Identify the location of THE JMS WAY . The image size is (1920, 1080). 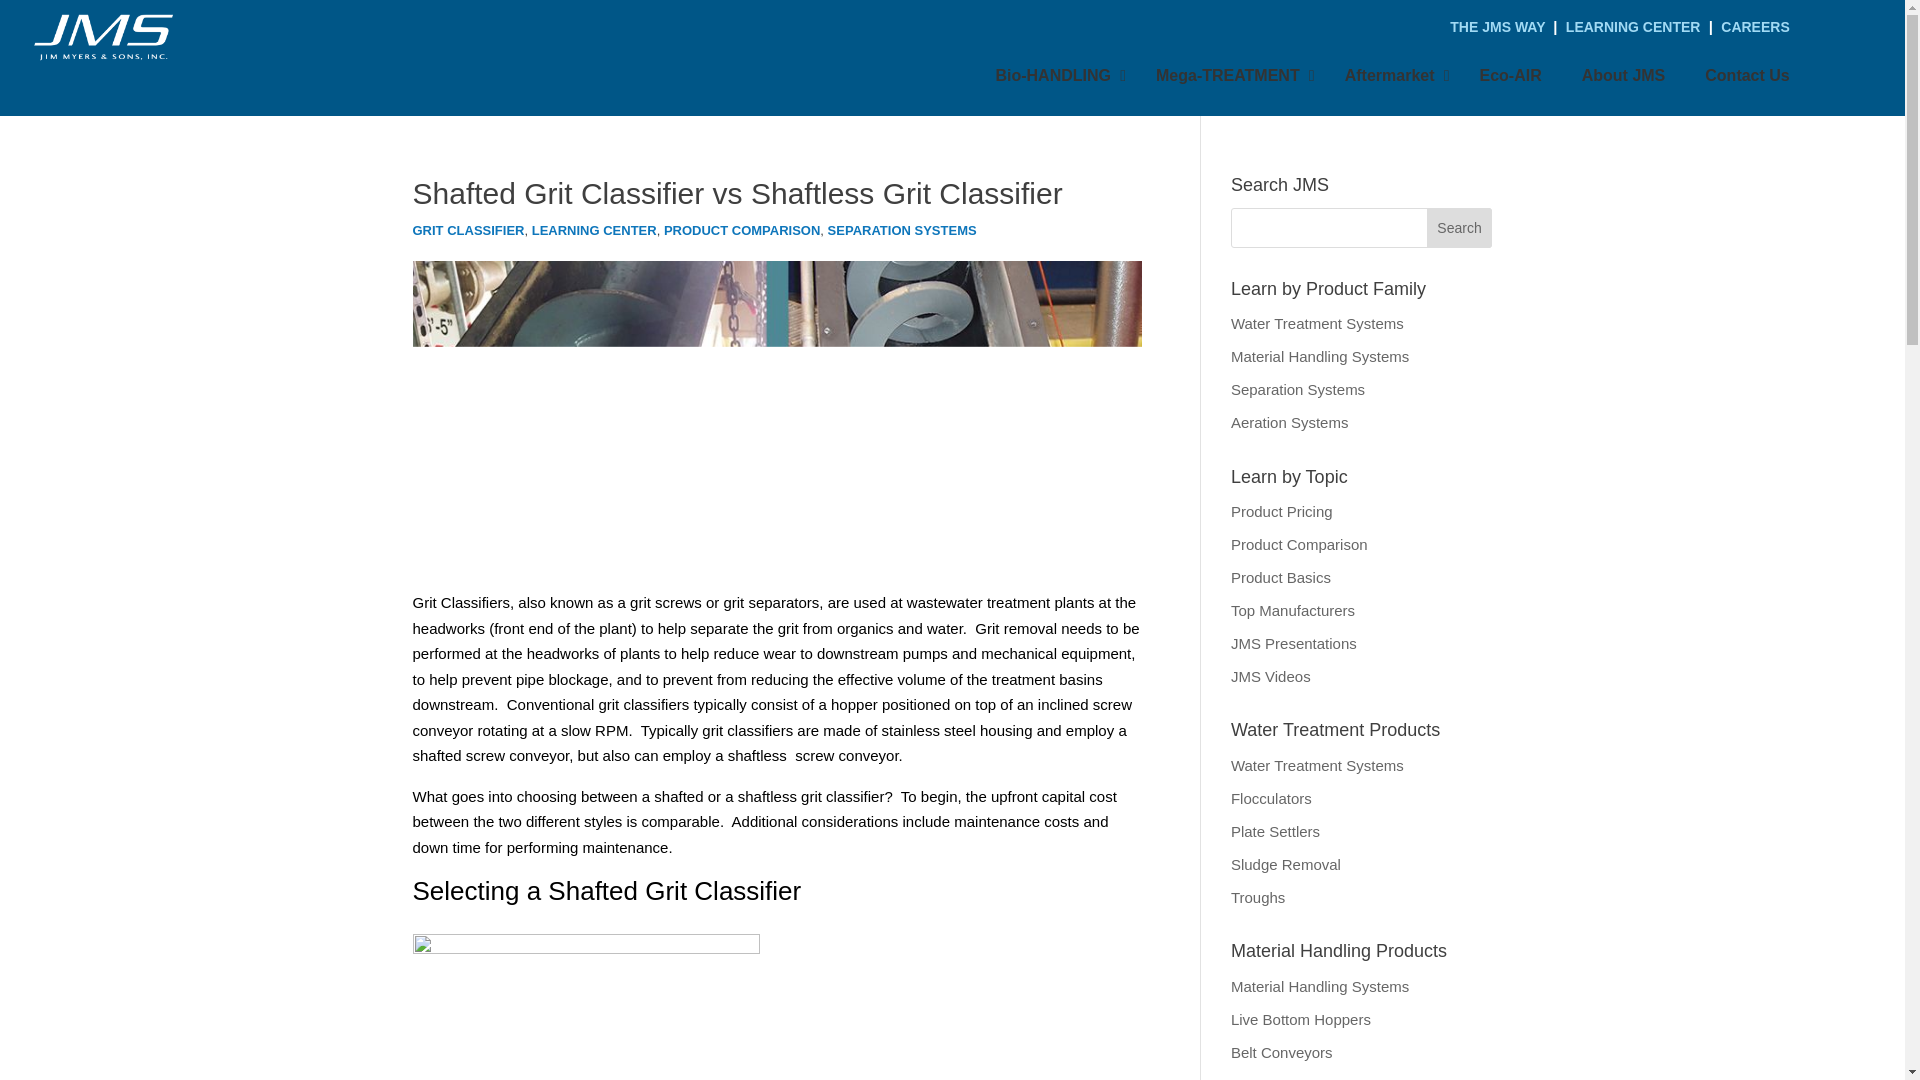
(1499, 26).